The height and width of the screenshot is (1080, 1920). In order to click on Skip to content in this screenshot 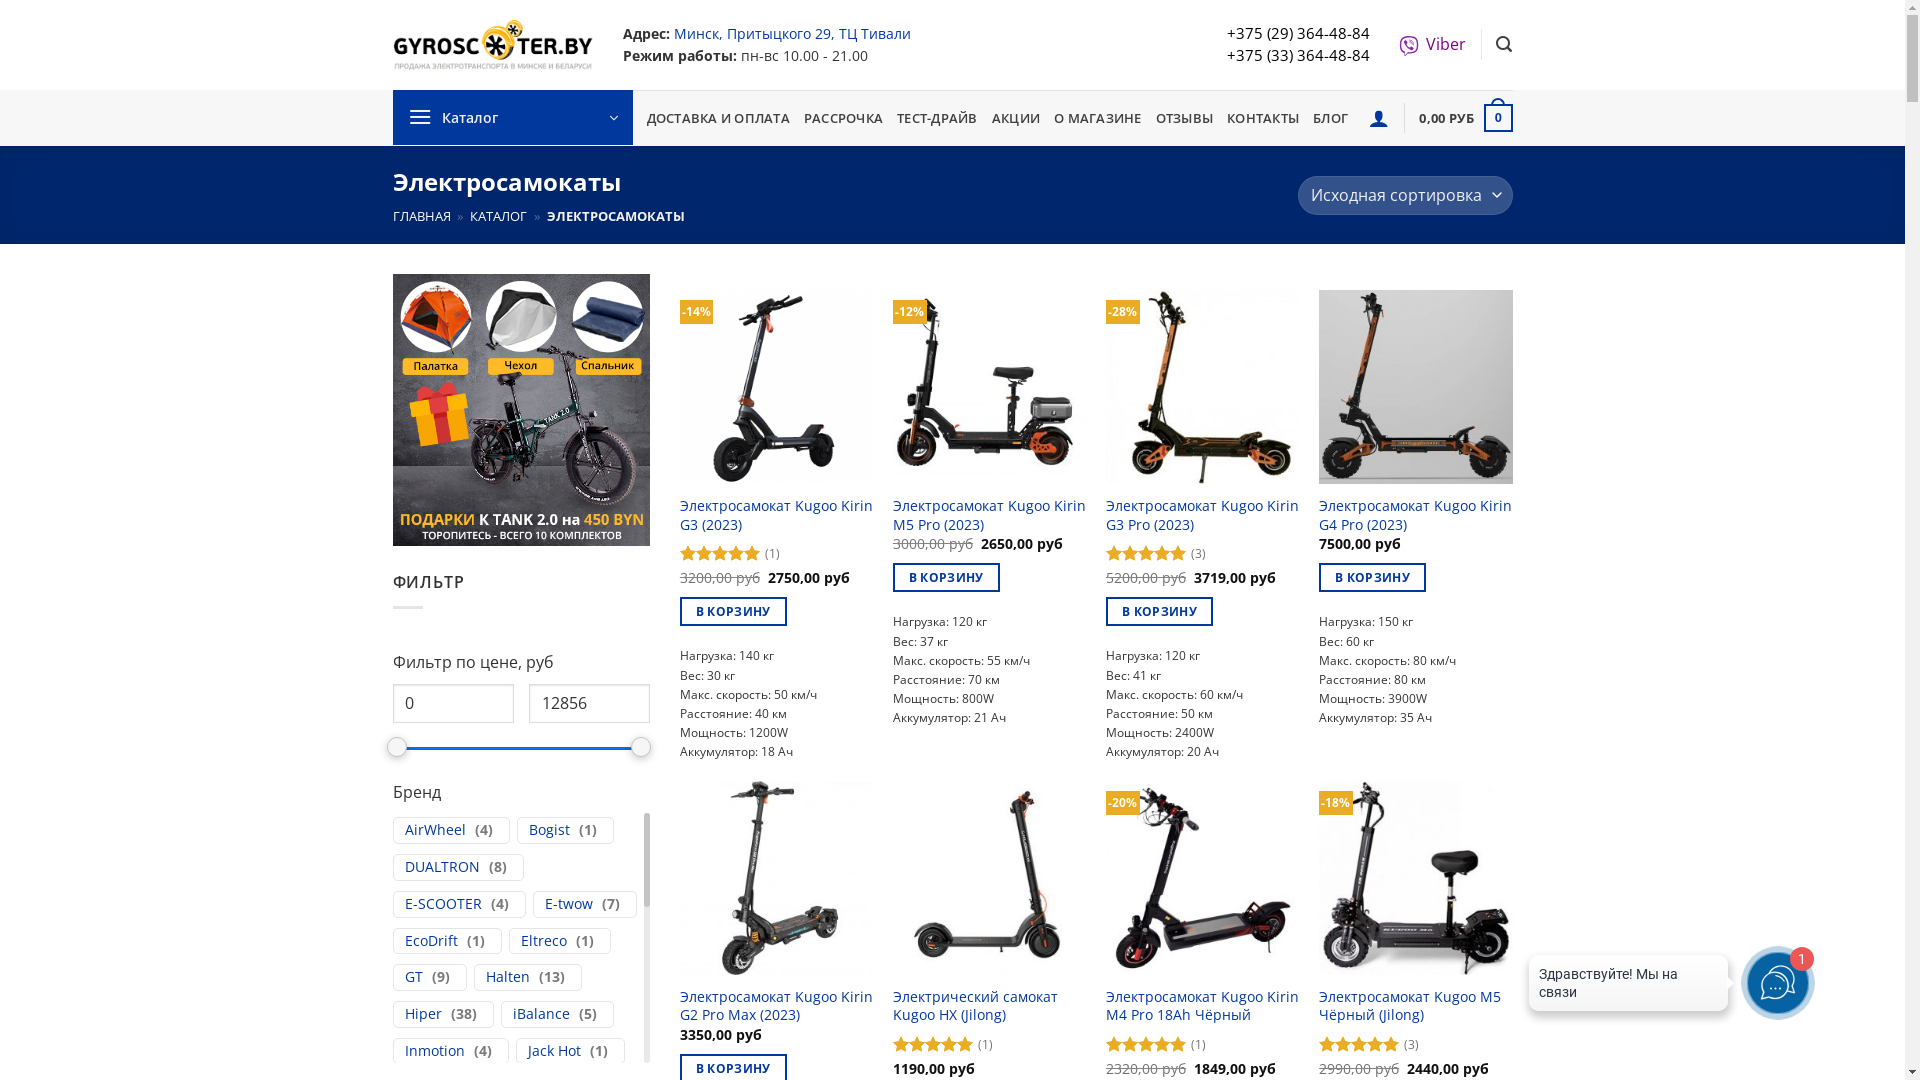, I will do `click(0, 0)`.